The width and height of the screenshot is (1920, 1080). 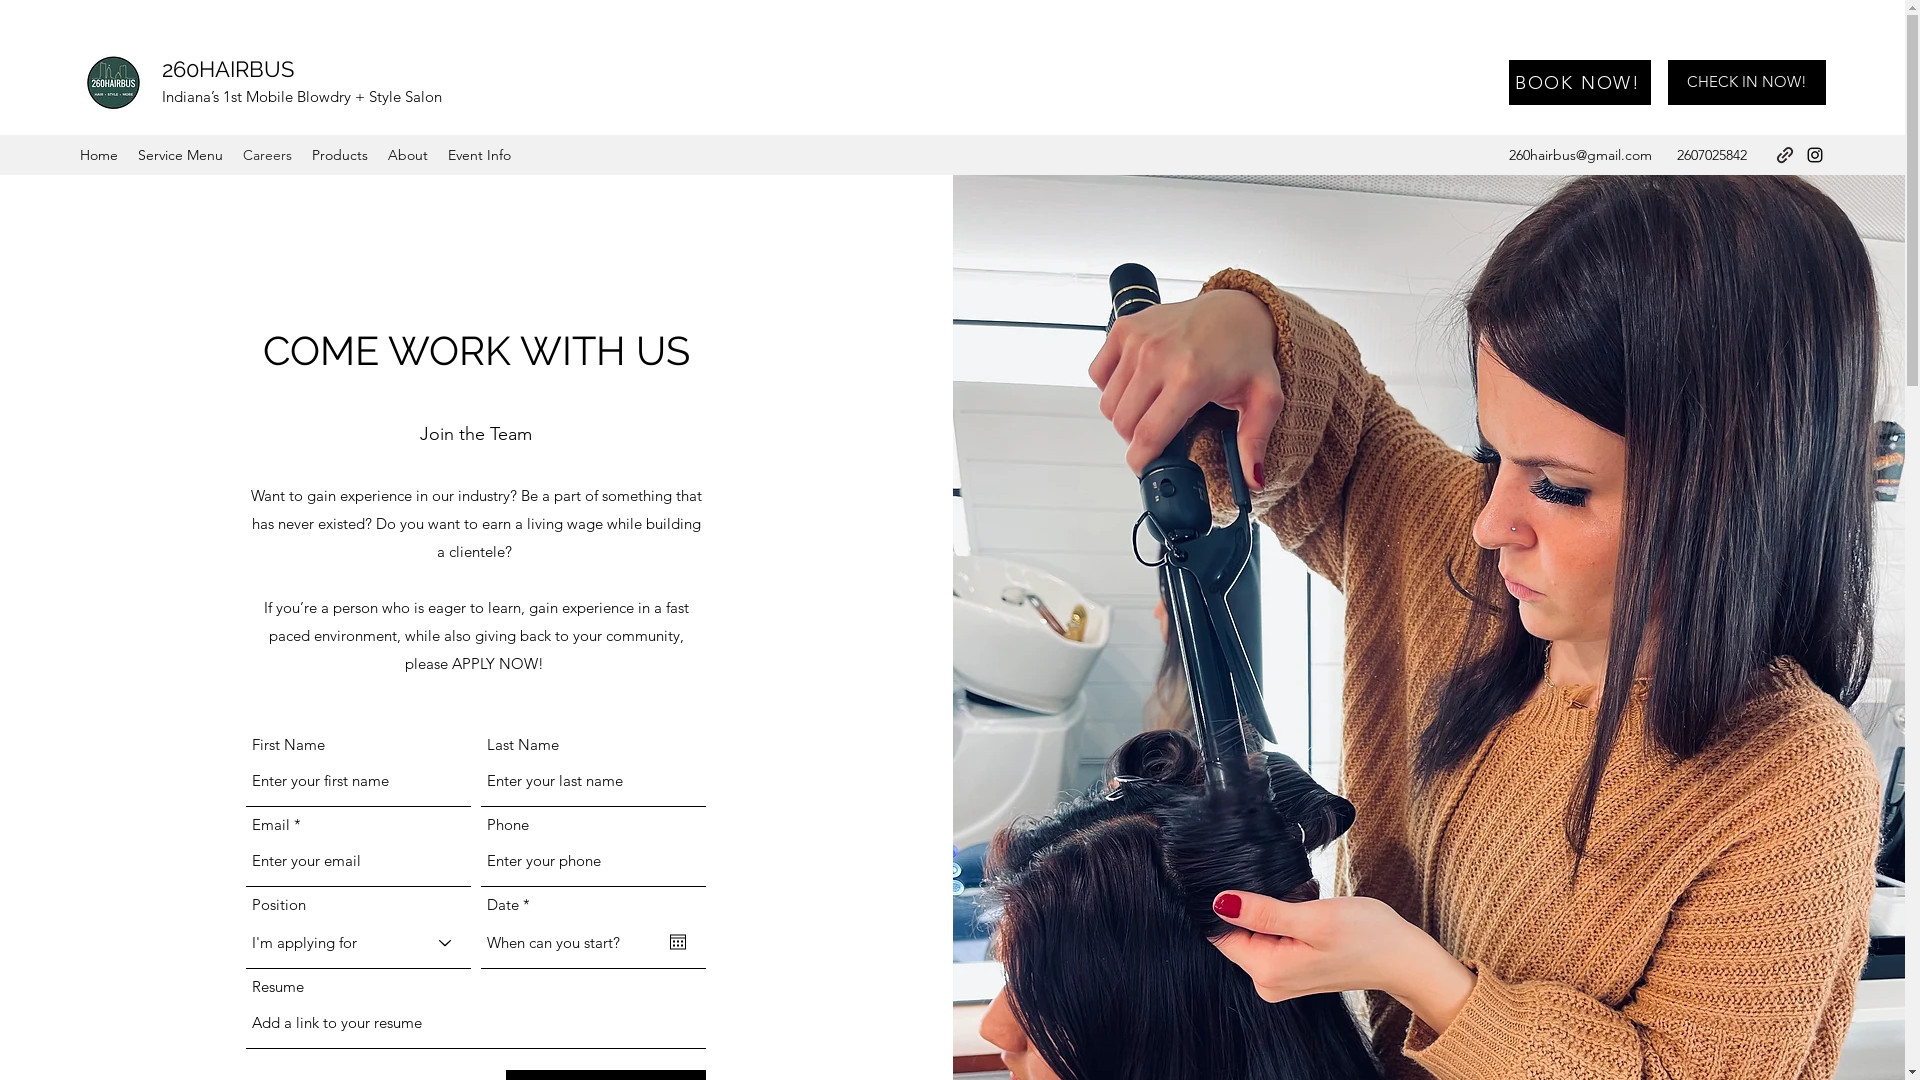 I want to click on Home, so click(x=99, y=155).